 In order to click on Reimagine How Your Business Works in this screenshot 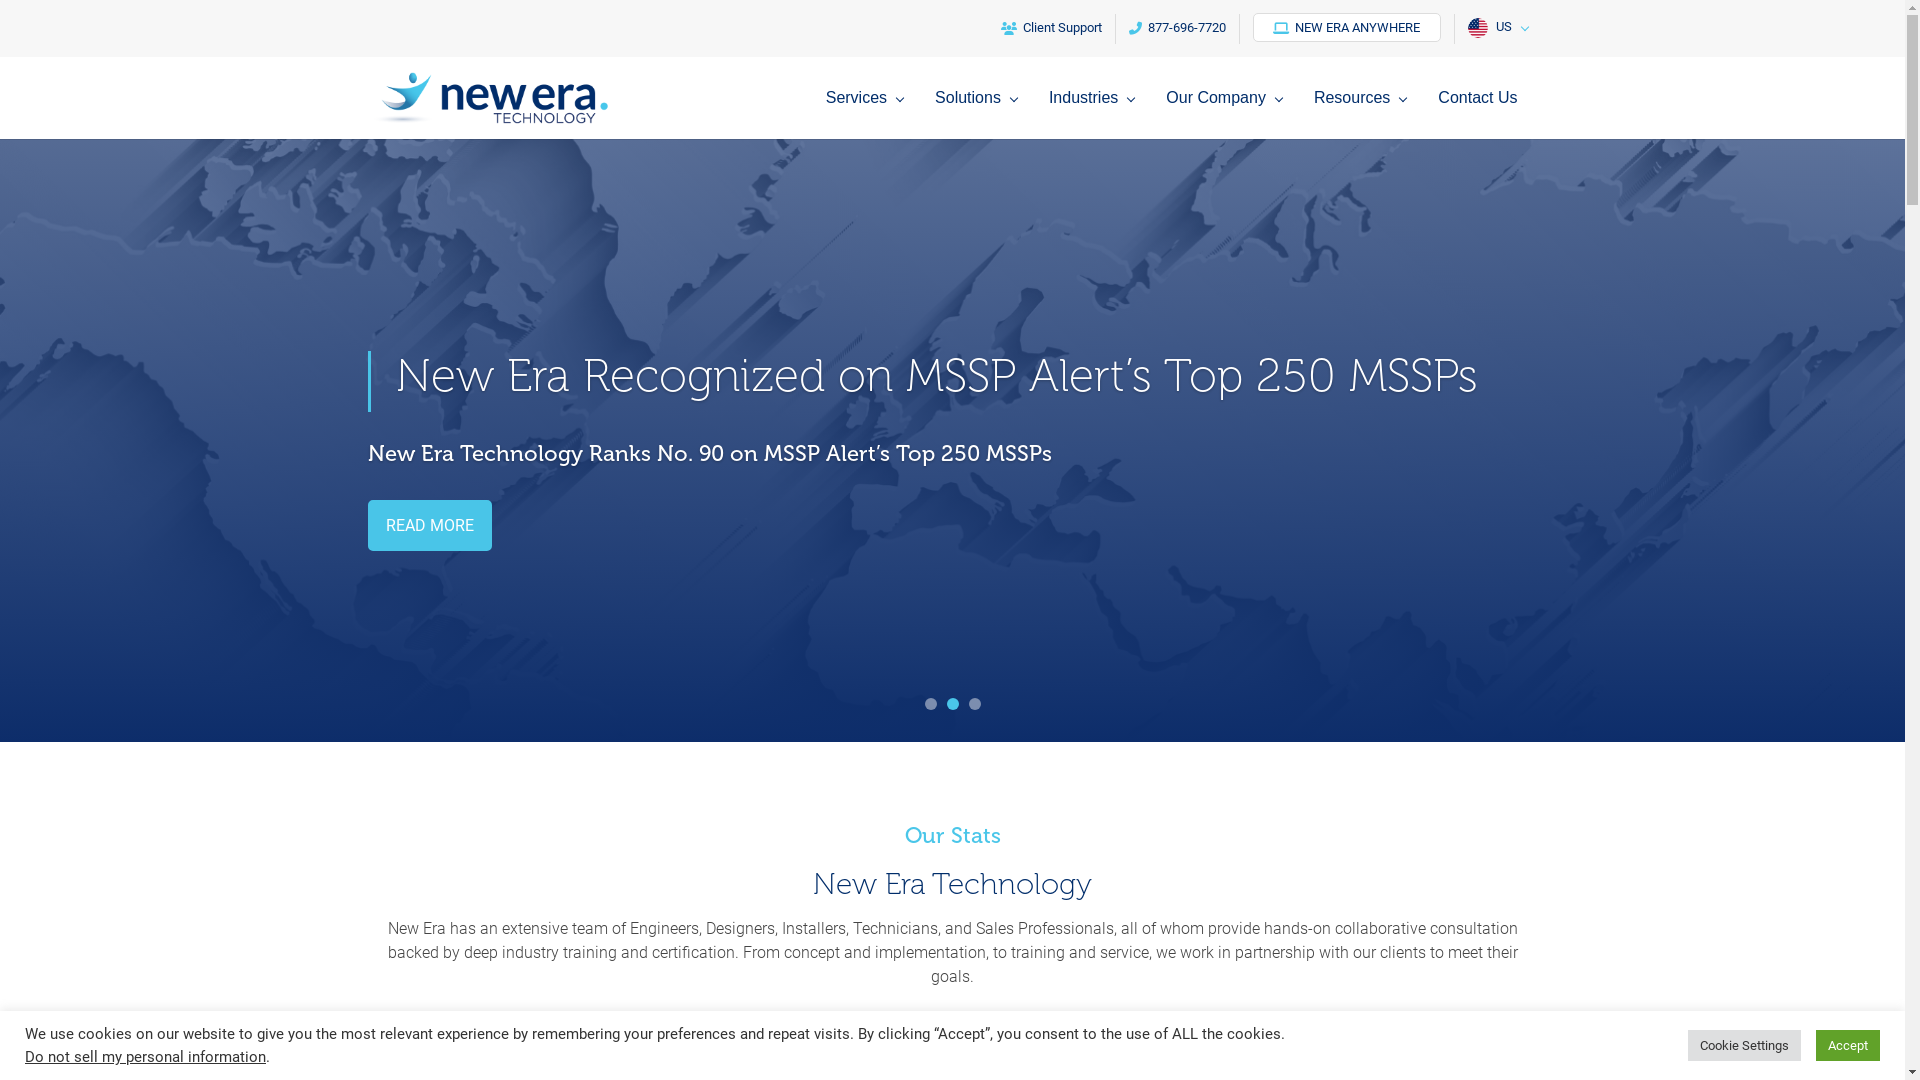, I will do `click(780, 376)`.